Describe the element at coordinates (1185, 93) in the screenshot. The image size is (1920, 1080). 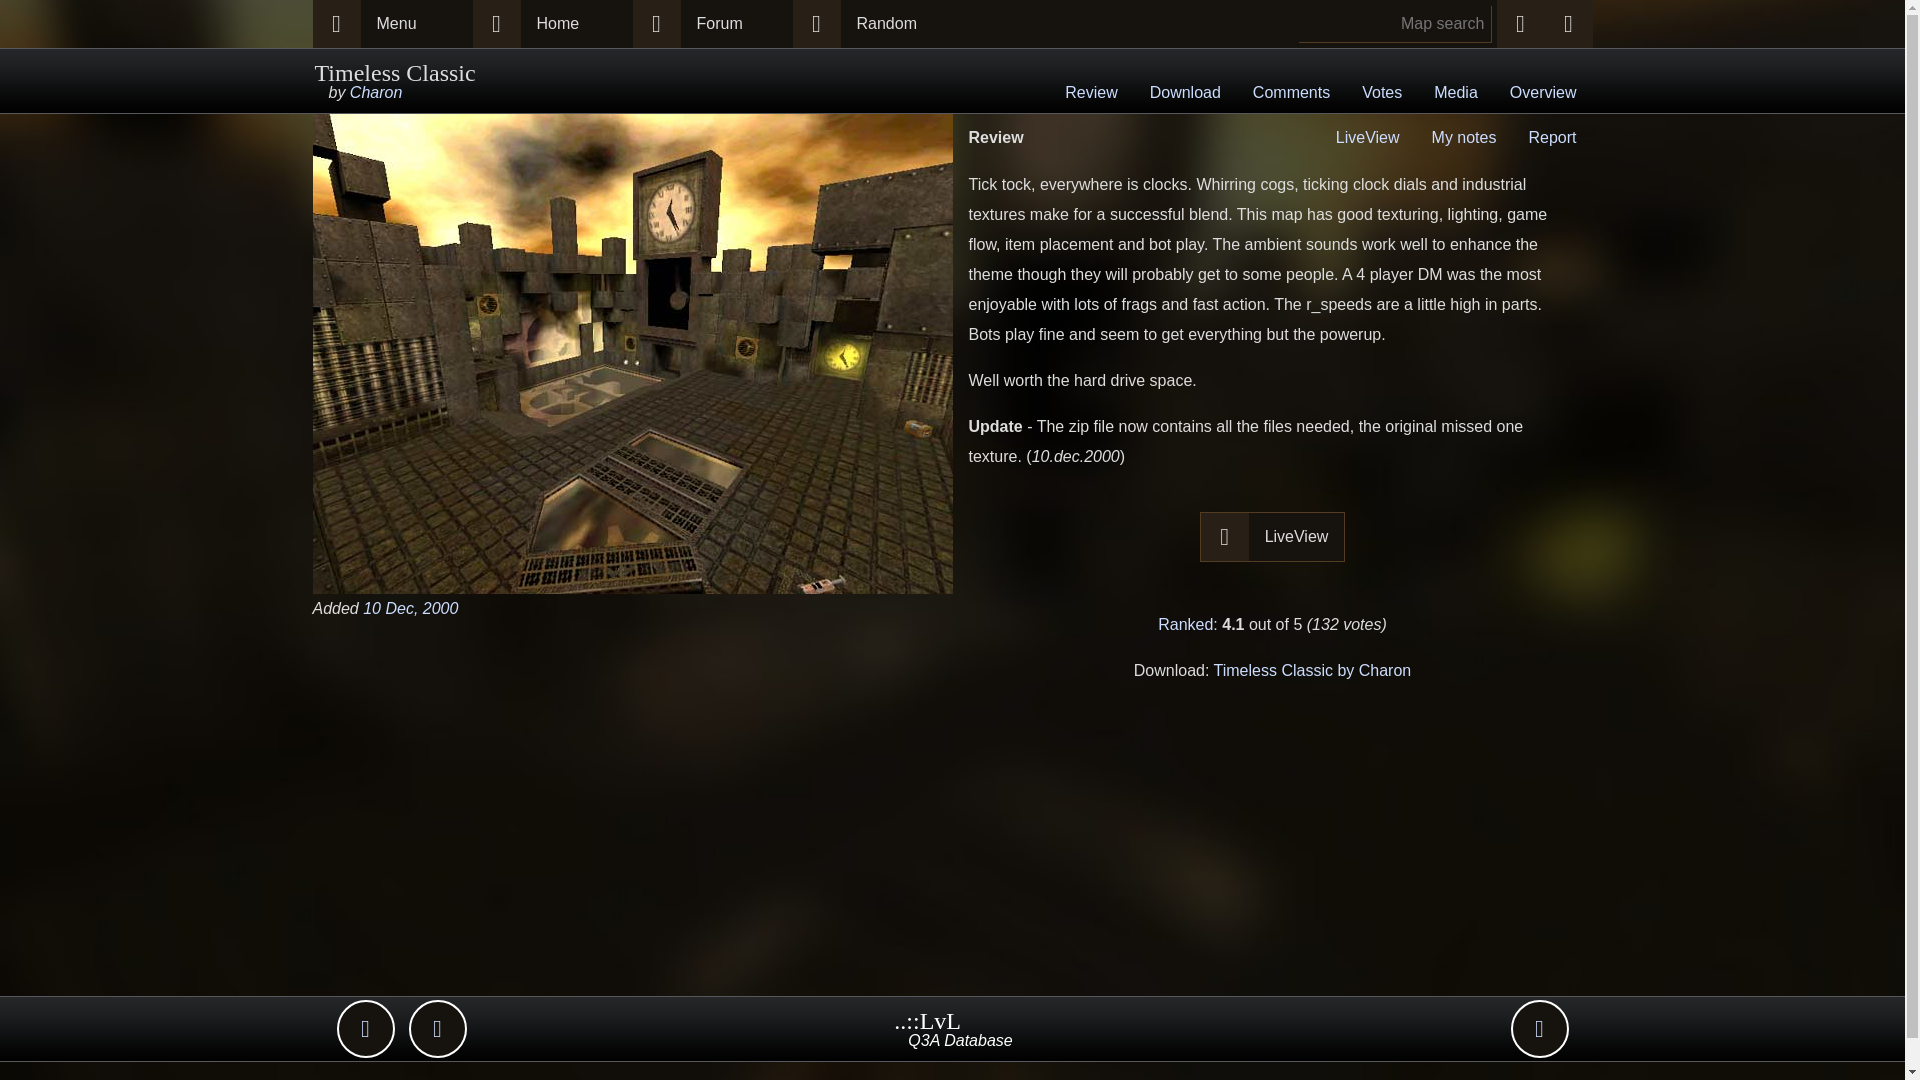
I see `Download` at that location.